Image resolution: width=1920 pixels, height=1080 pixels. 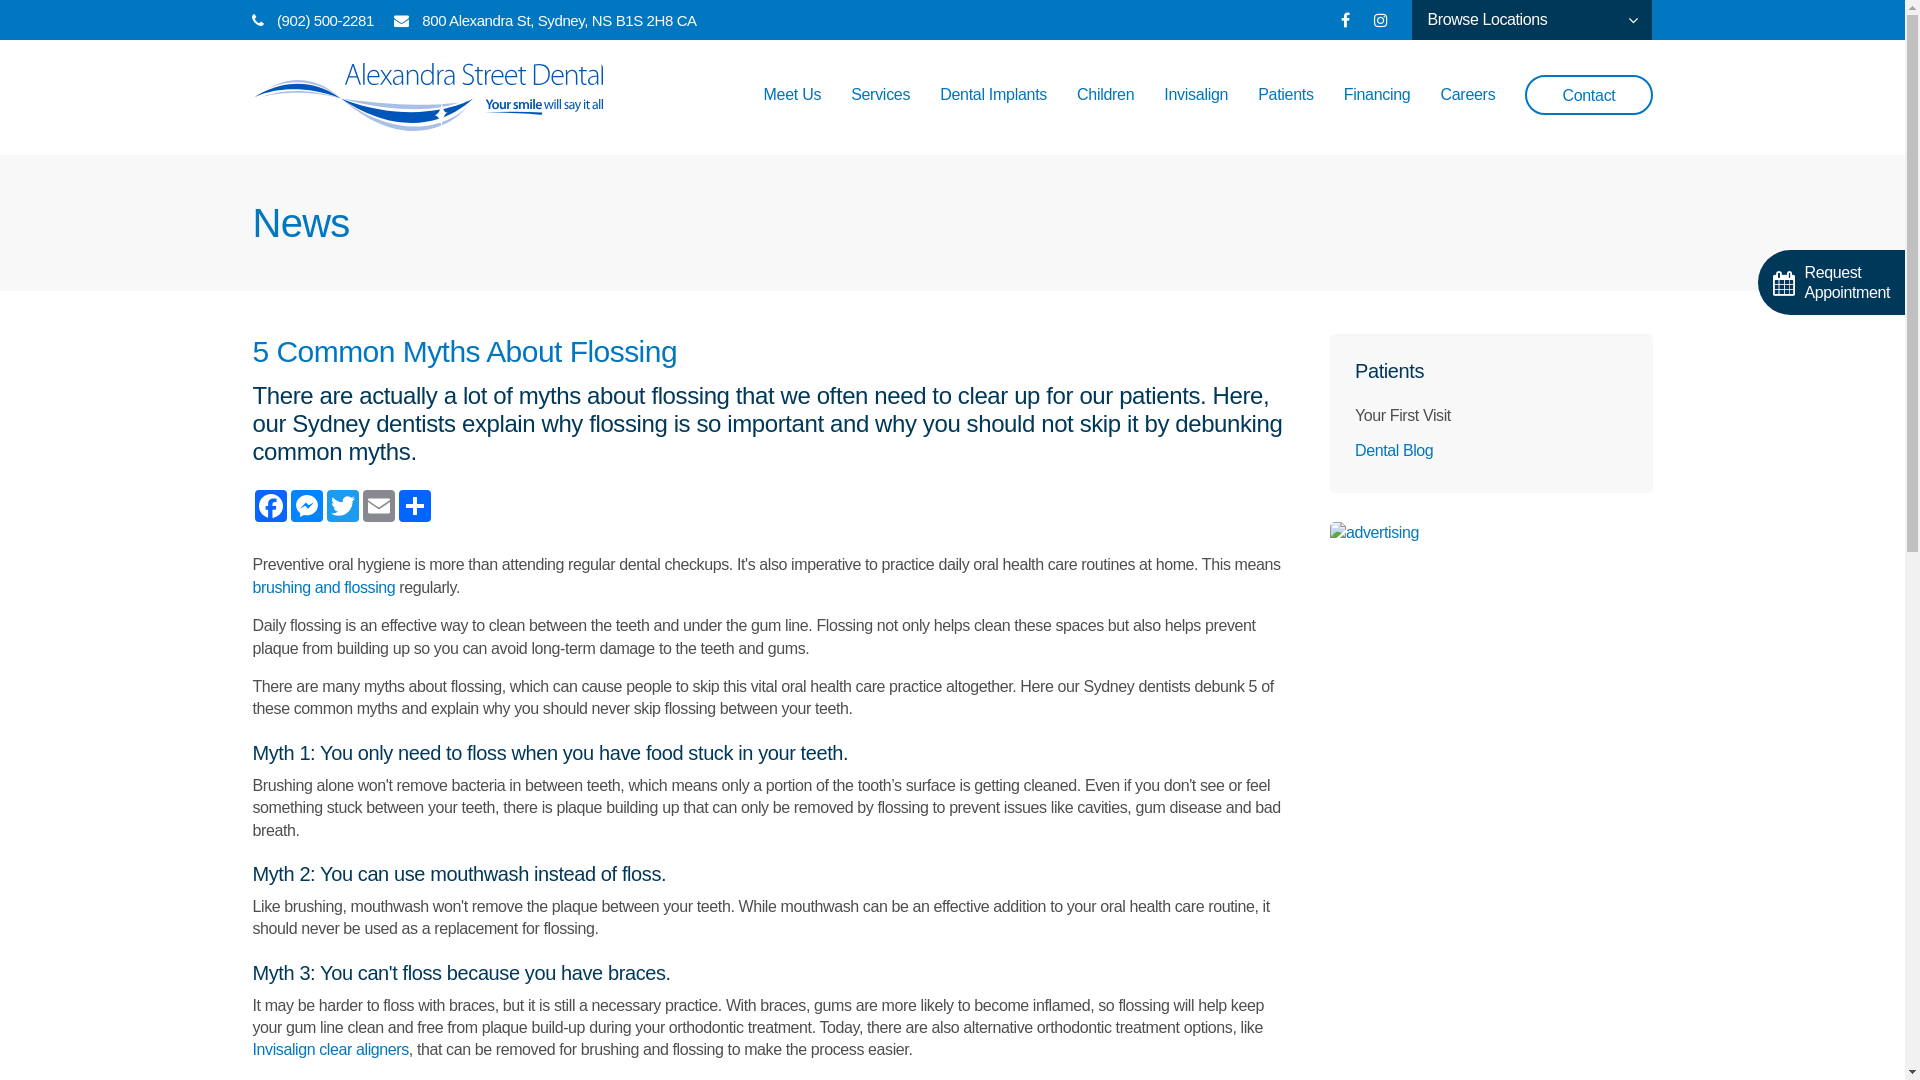 What do you see at coordinates (1832, 282) in the screenshot?
I see `Request
Appointment` at bounding box center [1832, 282].